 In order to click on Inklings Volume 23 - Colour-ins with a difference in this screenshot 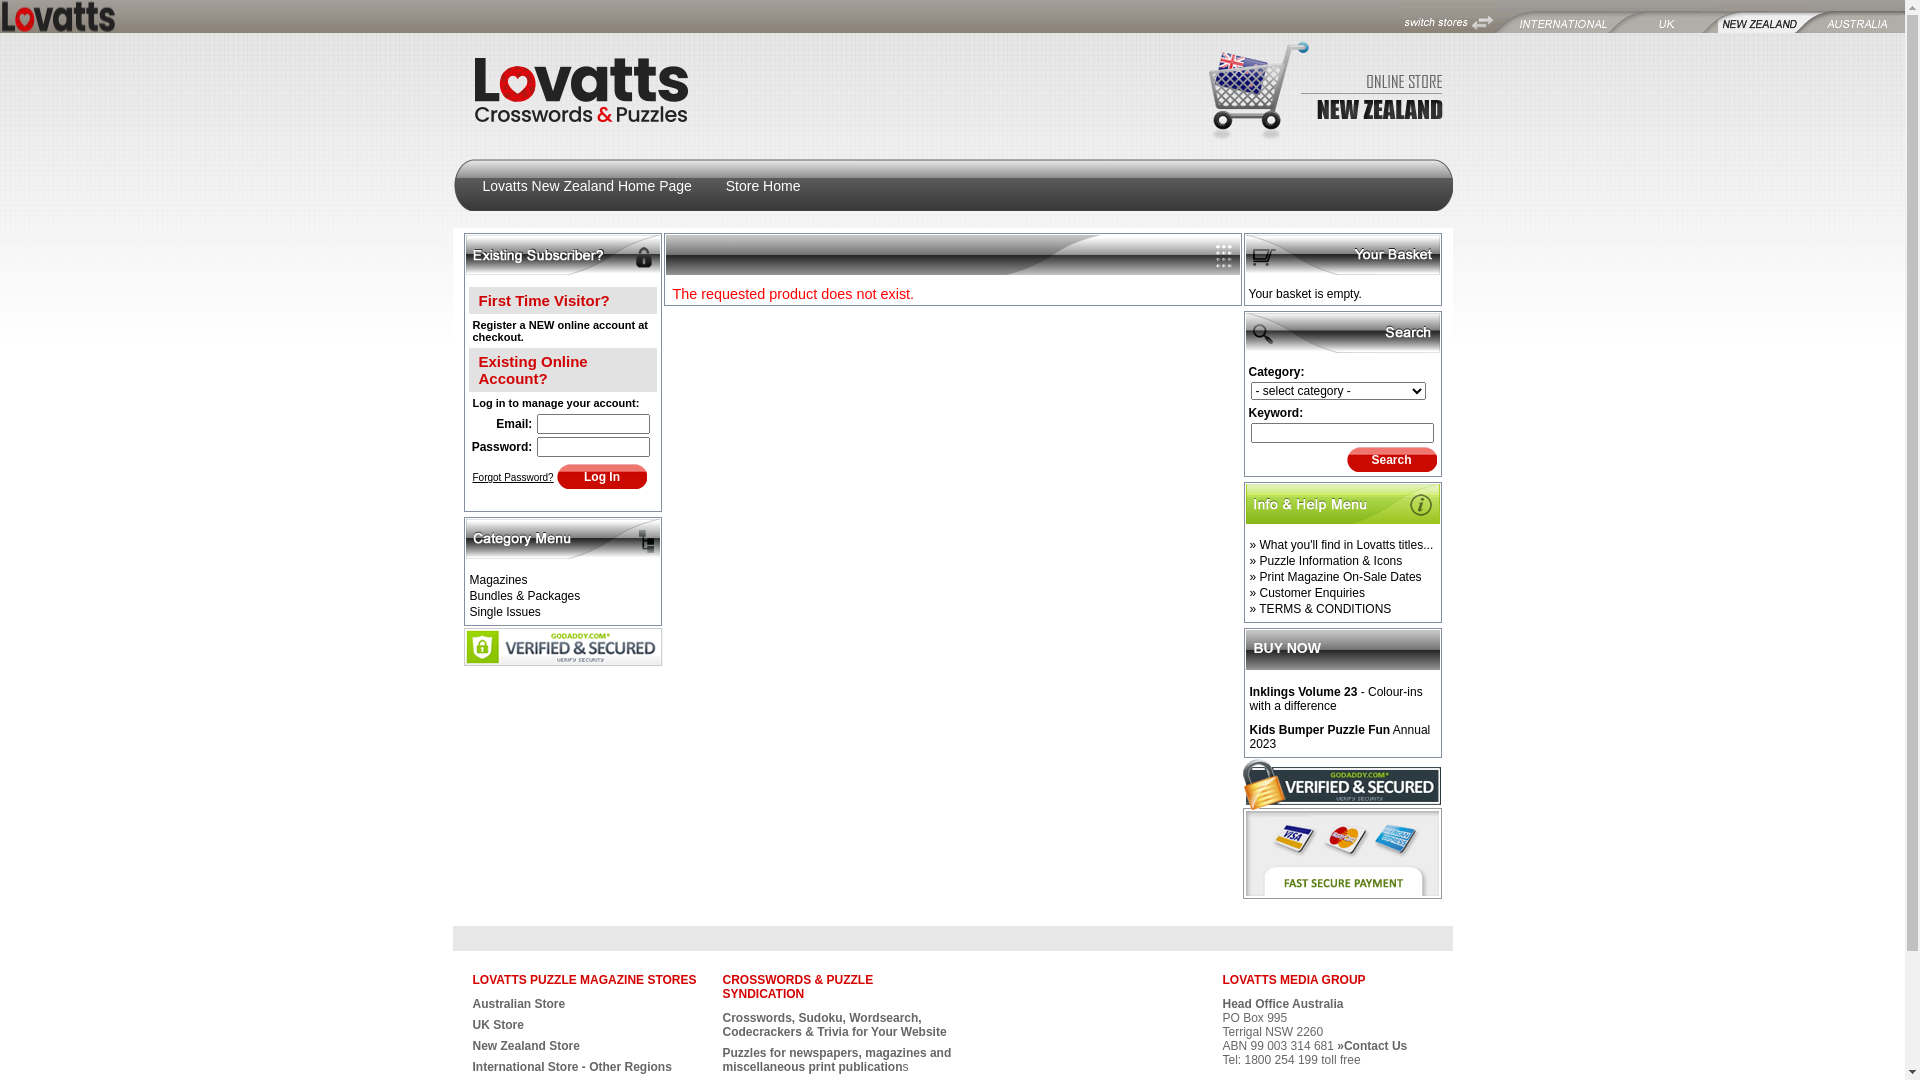, I will do `click(1346, 699)`.